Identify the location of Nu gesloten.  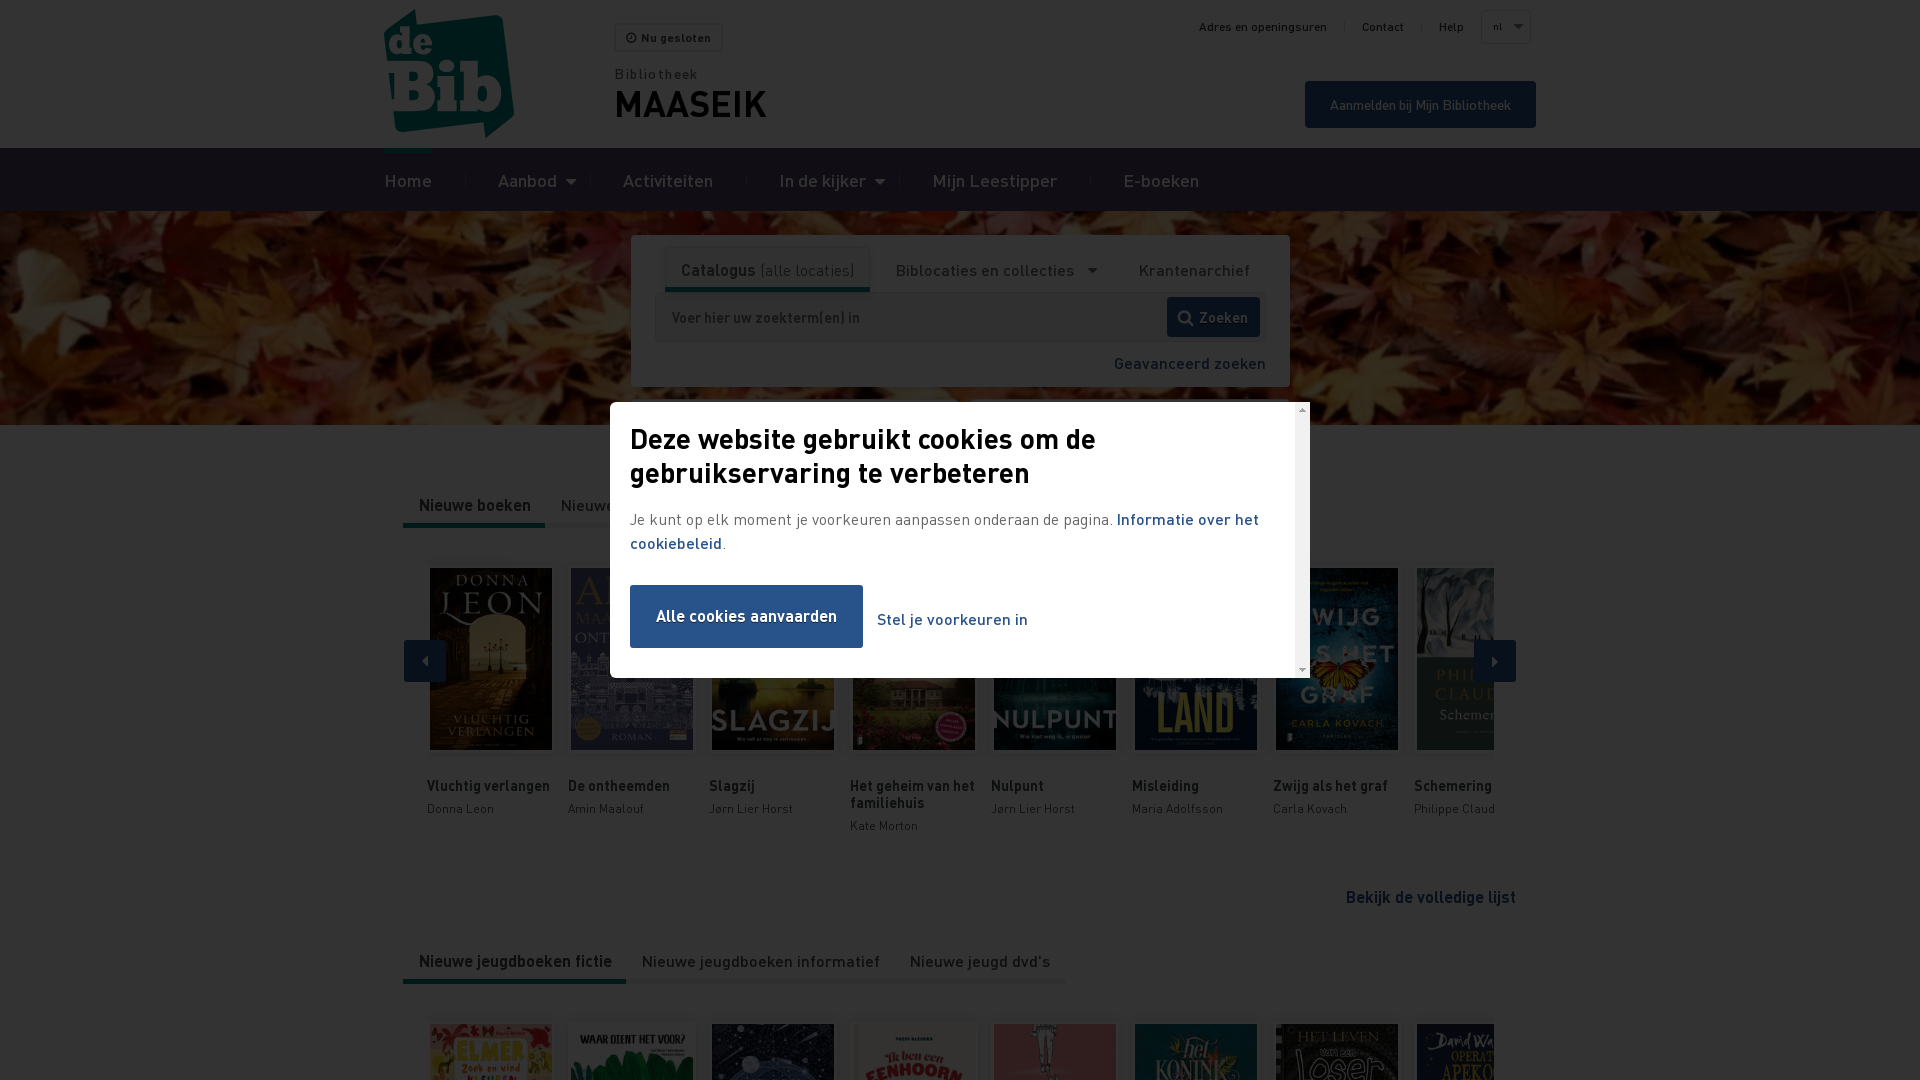
(668, 38).